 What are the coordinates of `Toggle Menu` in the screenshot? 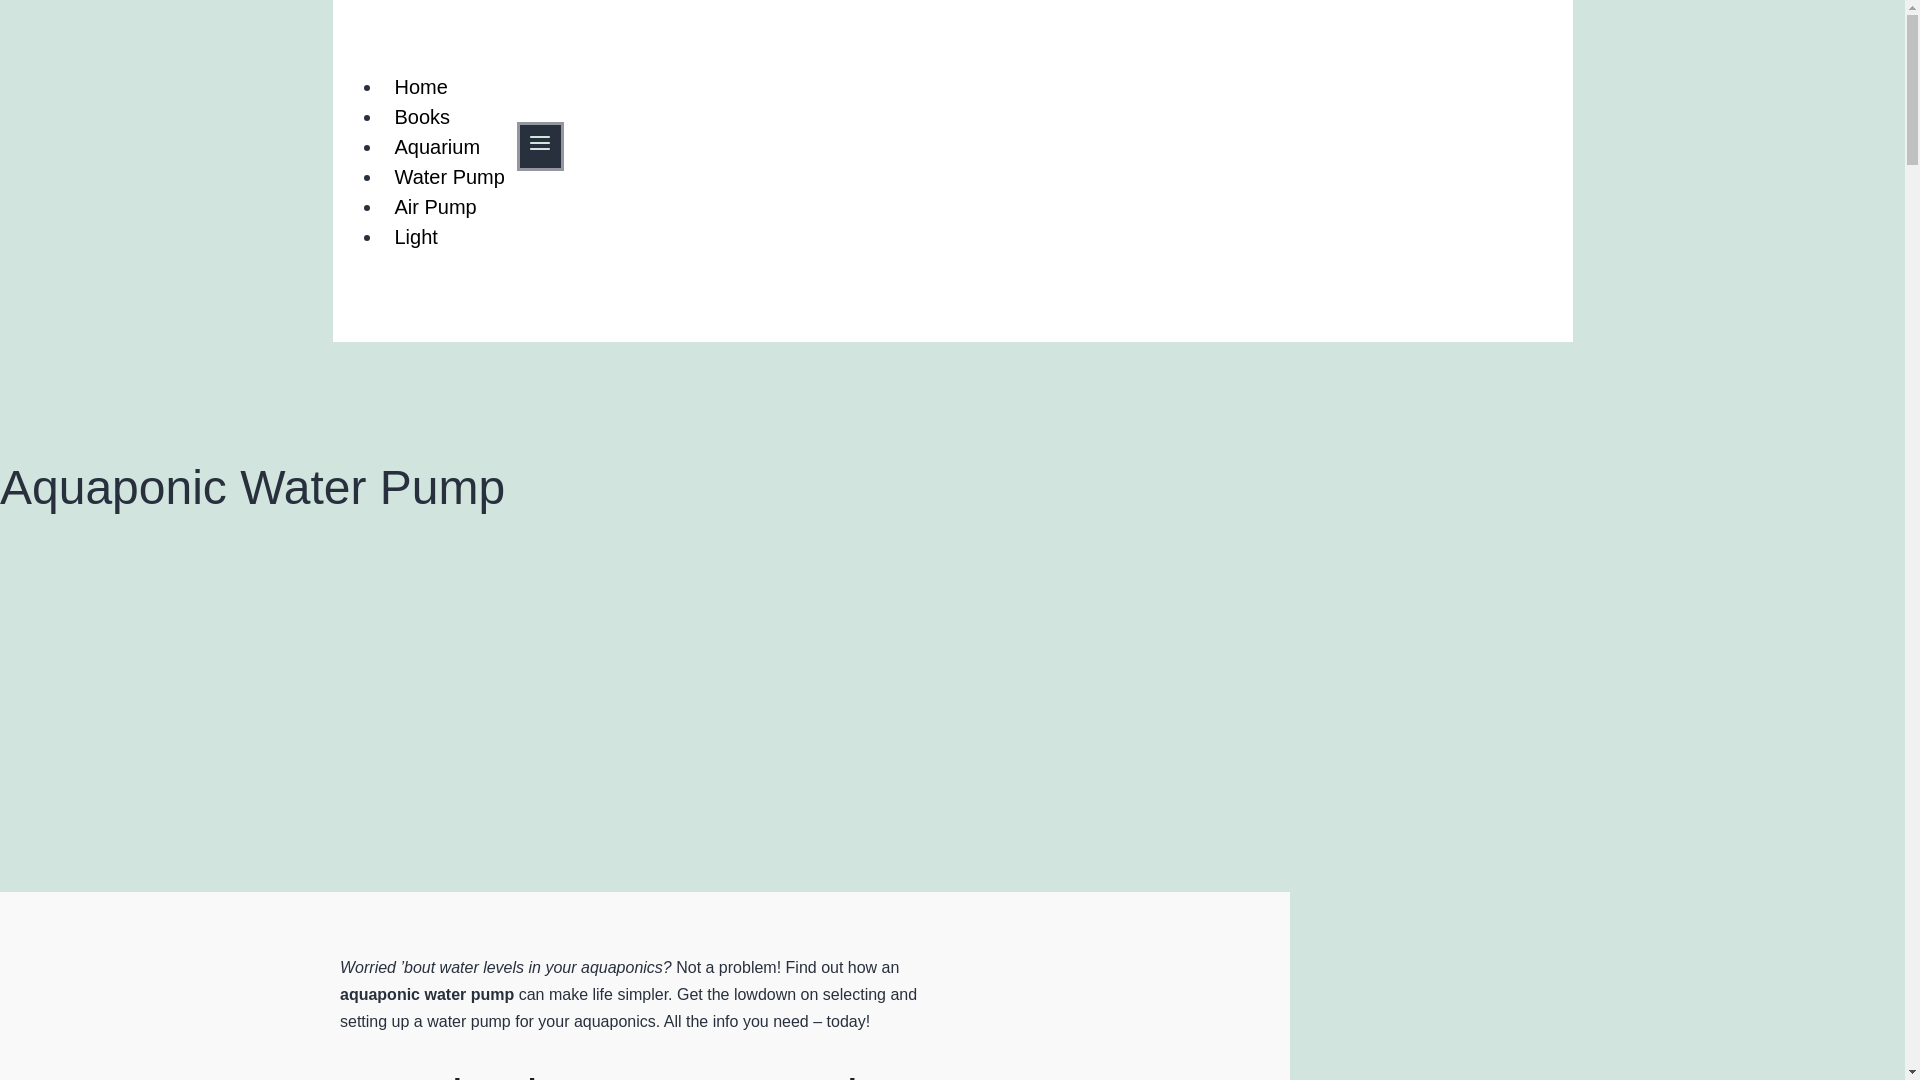 It's located at (540, 142).